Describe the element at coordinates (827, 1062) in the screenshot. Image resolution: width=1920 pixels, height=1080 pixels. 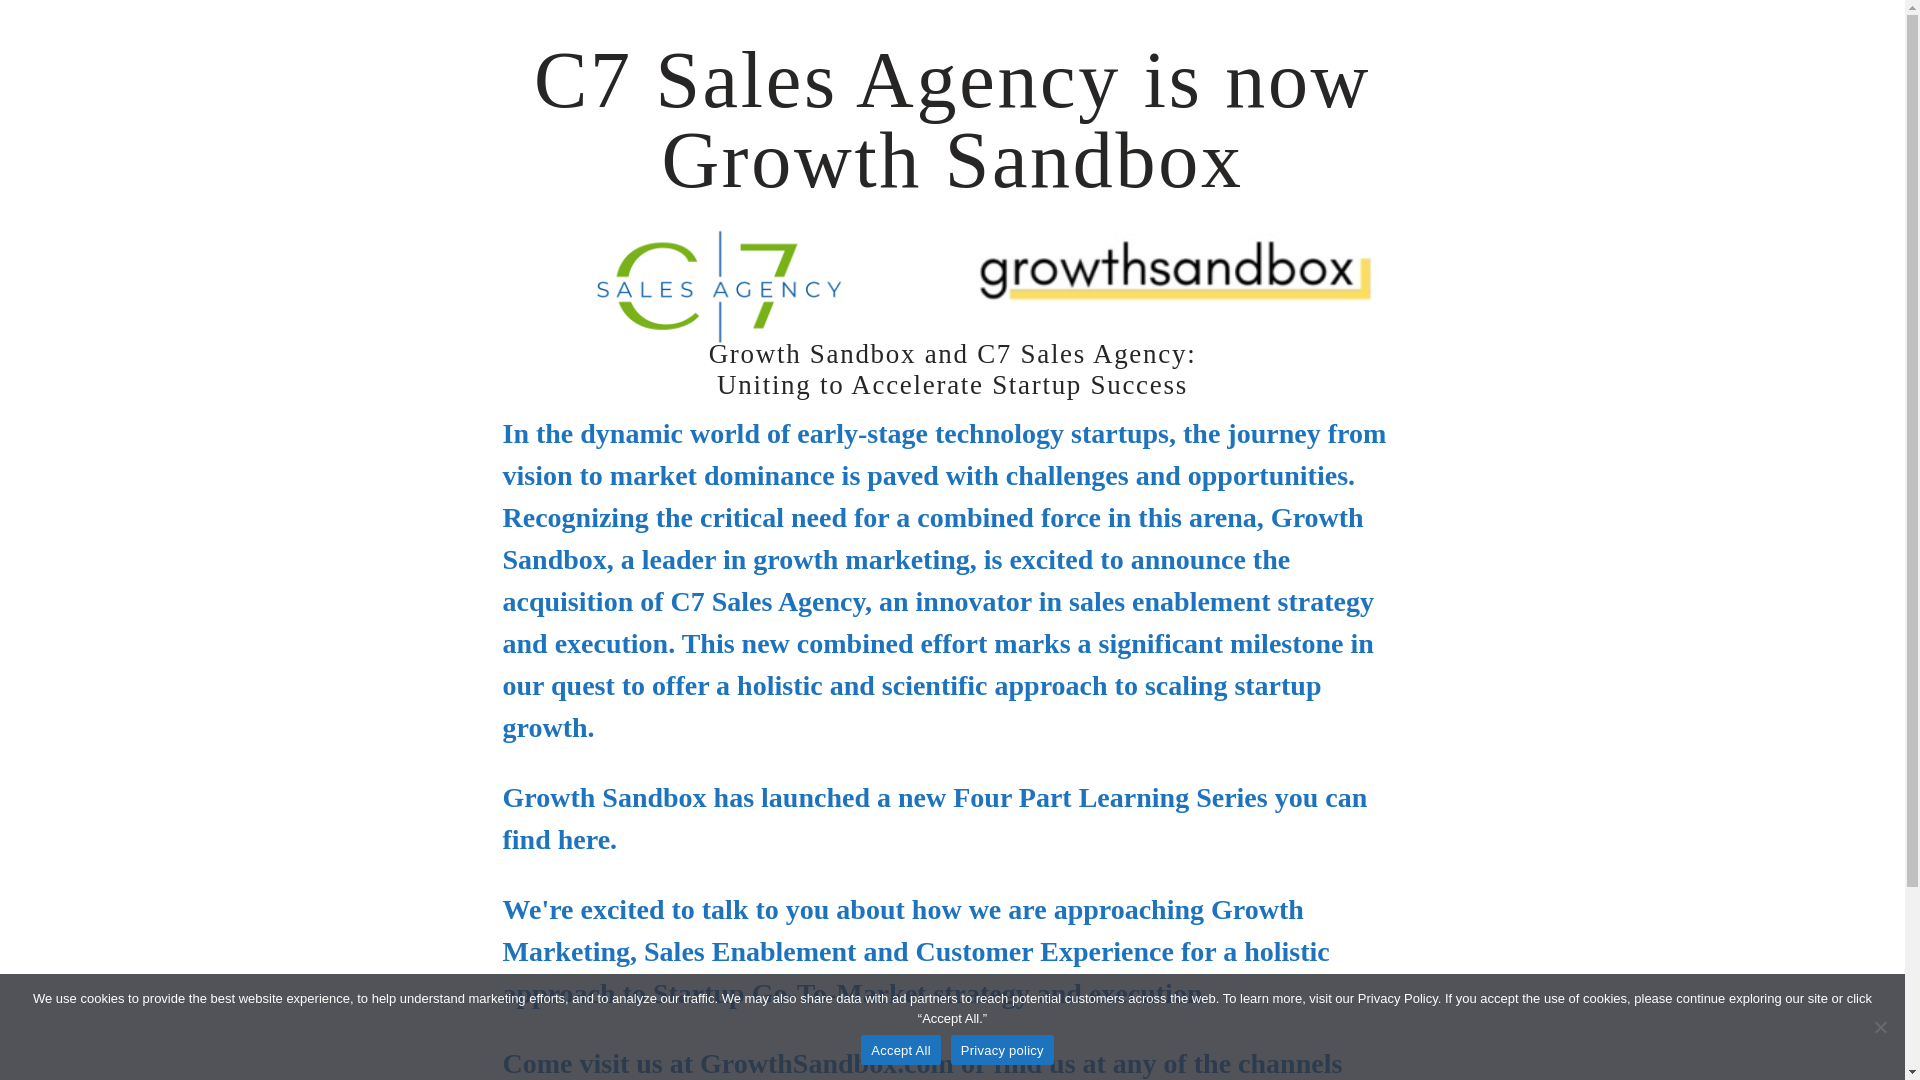
I see `GrowthSandbox.com` at that location.